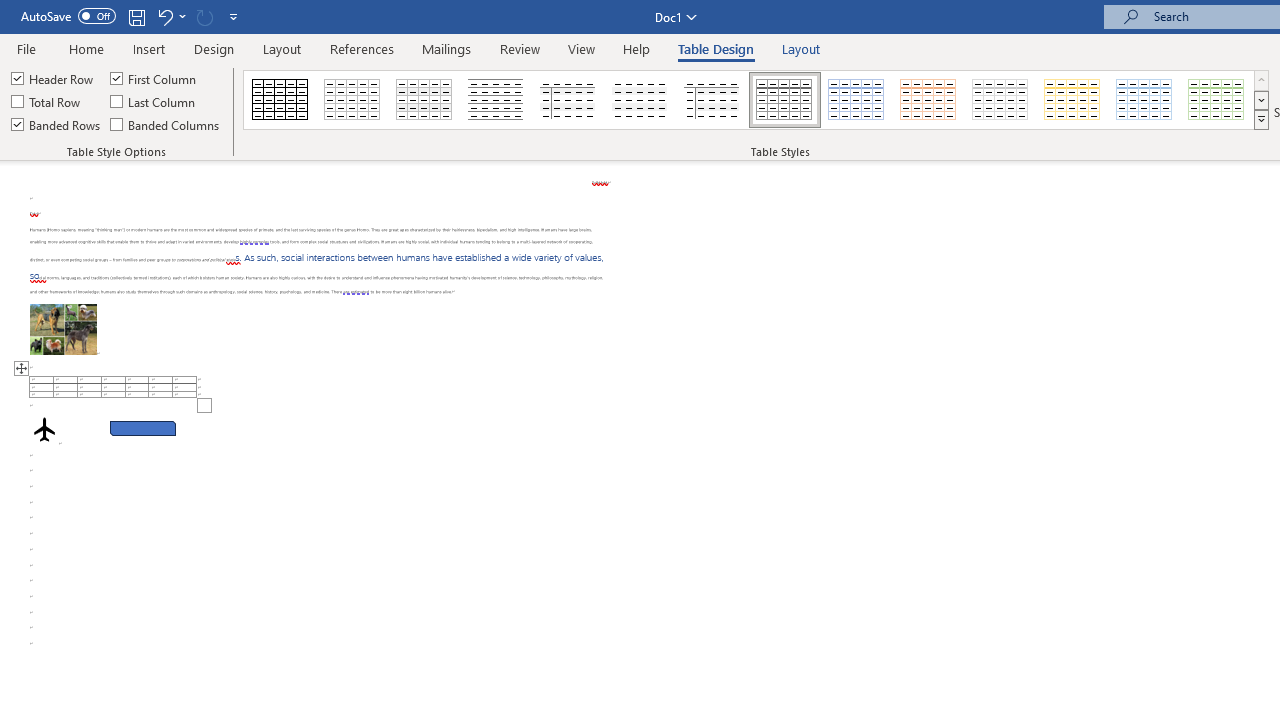 This screenshot has height=720, width=1280. I want to click on File Tab, so click(26, 48).